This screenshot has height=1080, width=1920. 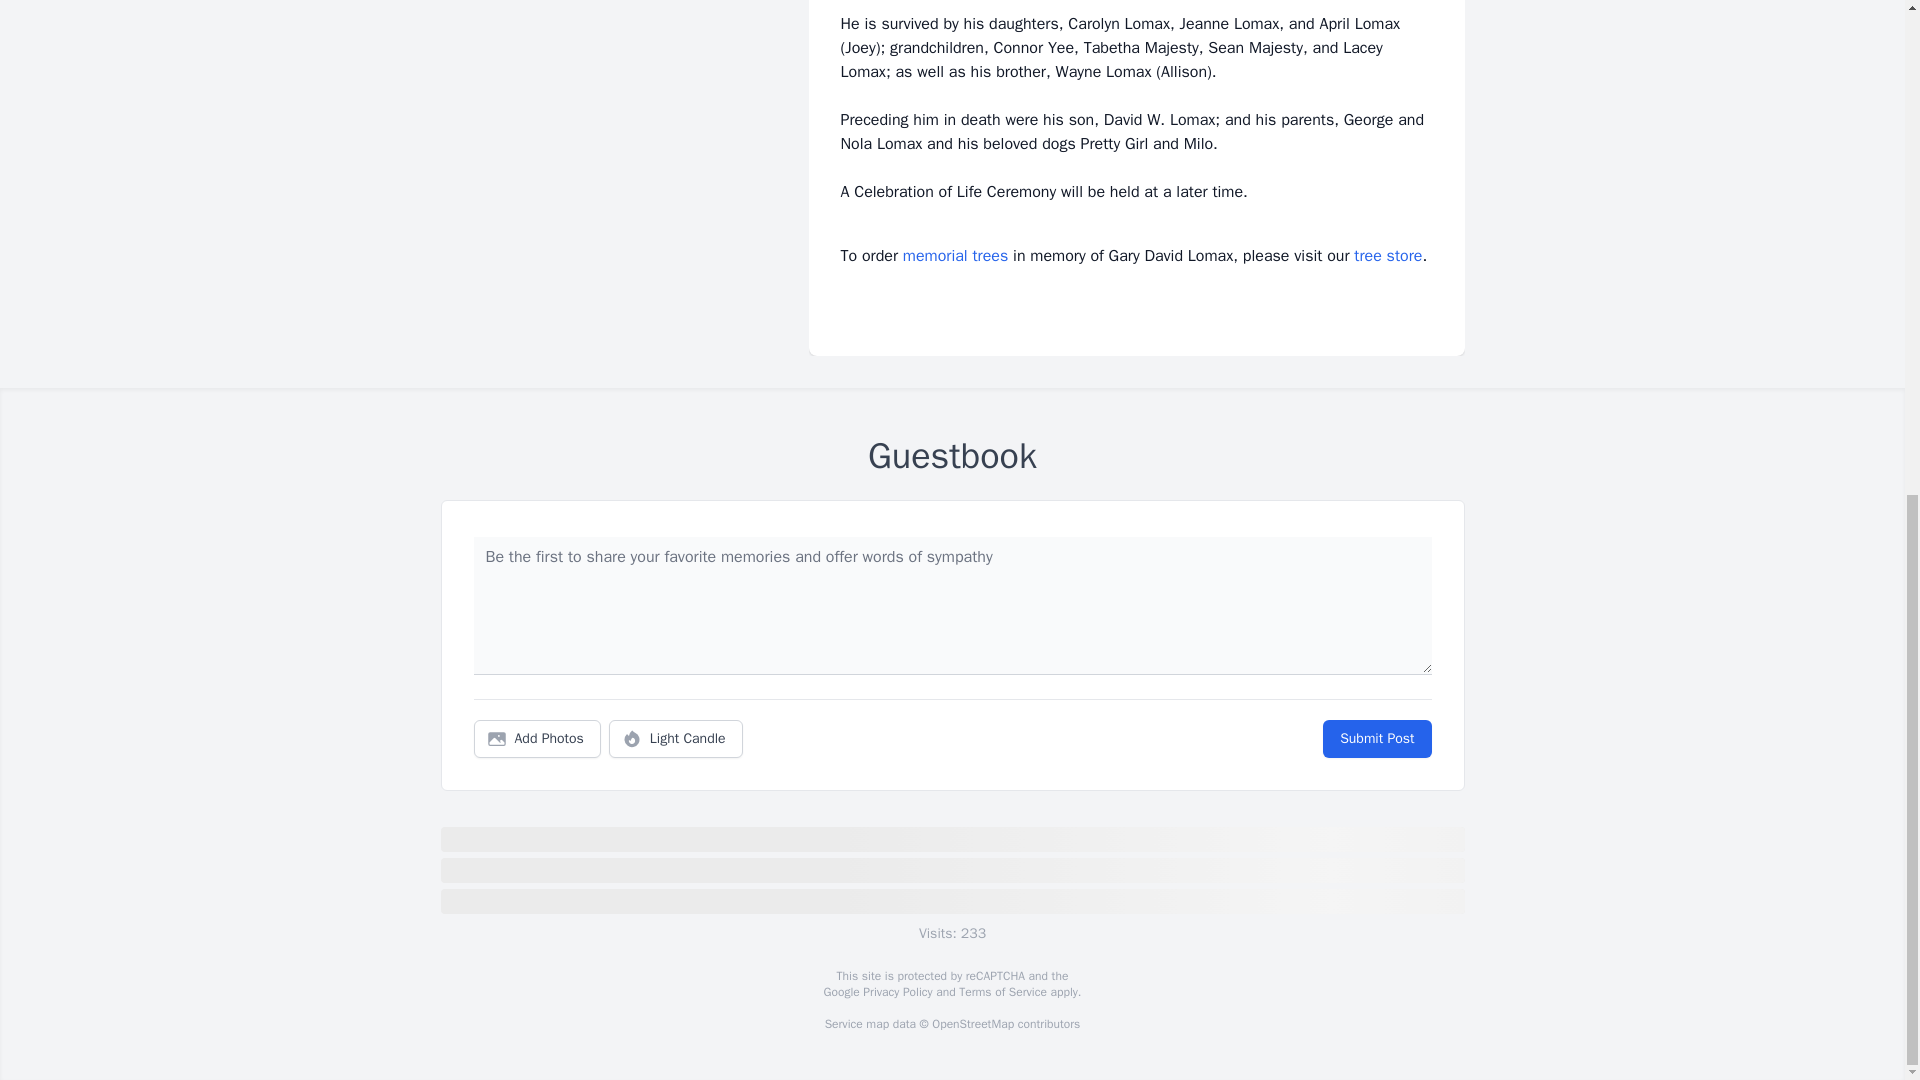 What do you see at coordinates (955, 256) in the screenshot?
I see `memorial trees` at bounding box center [955, 256].